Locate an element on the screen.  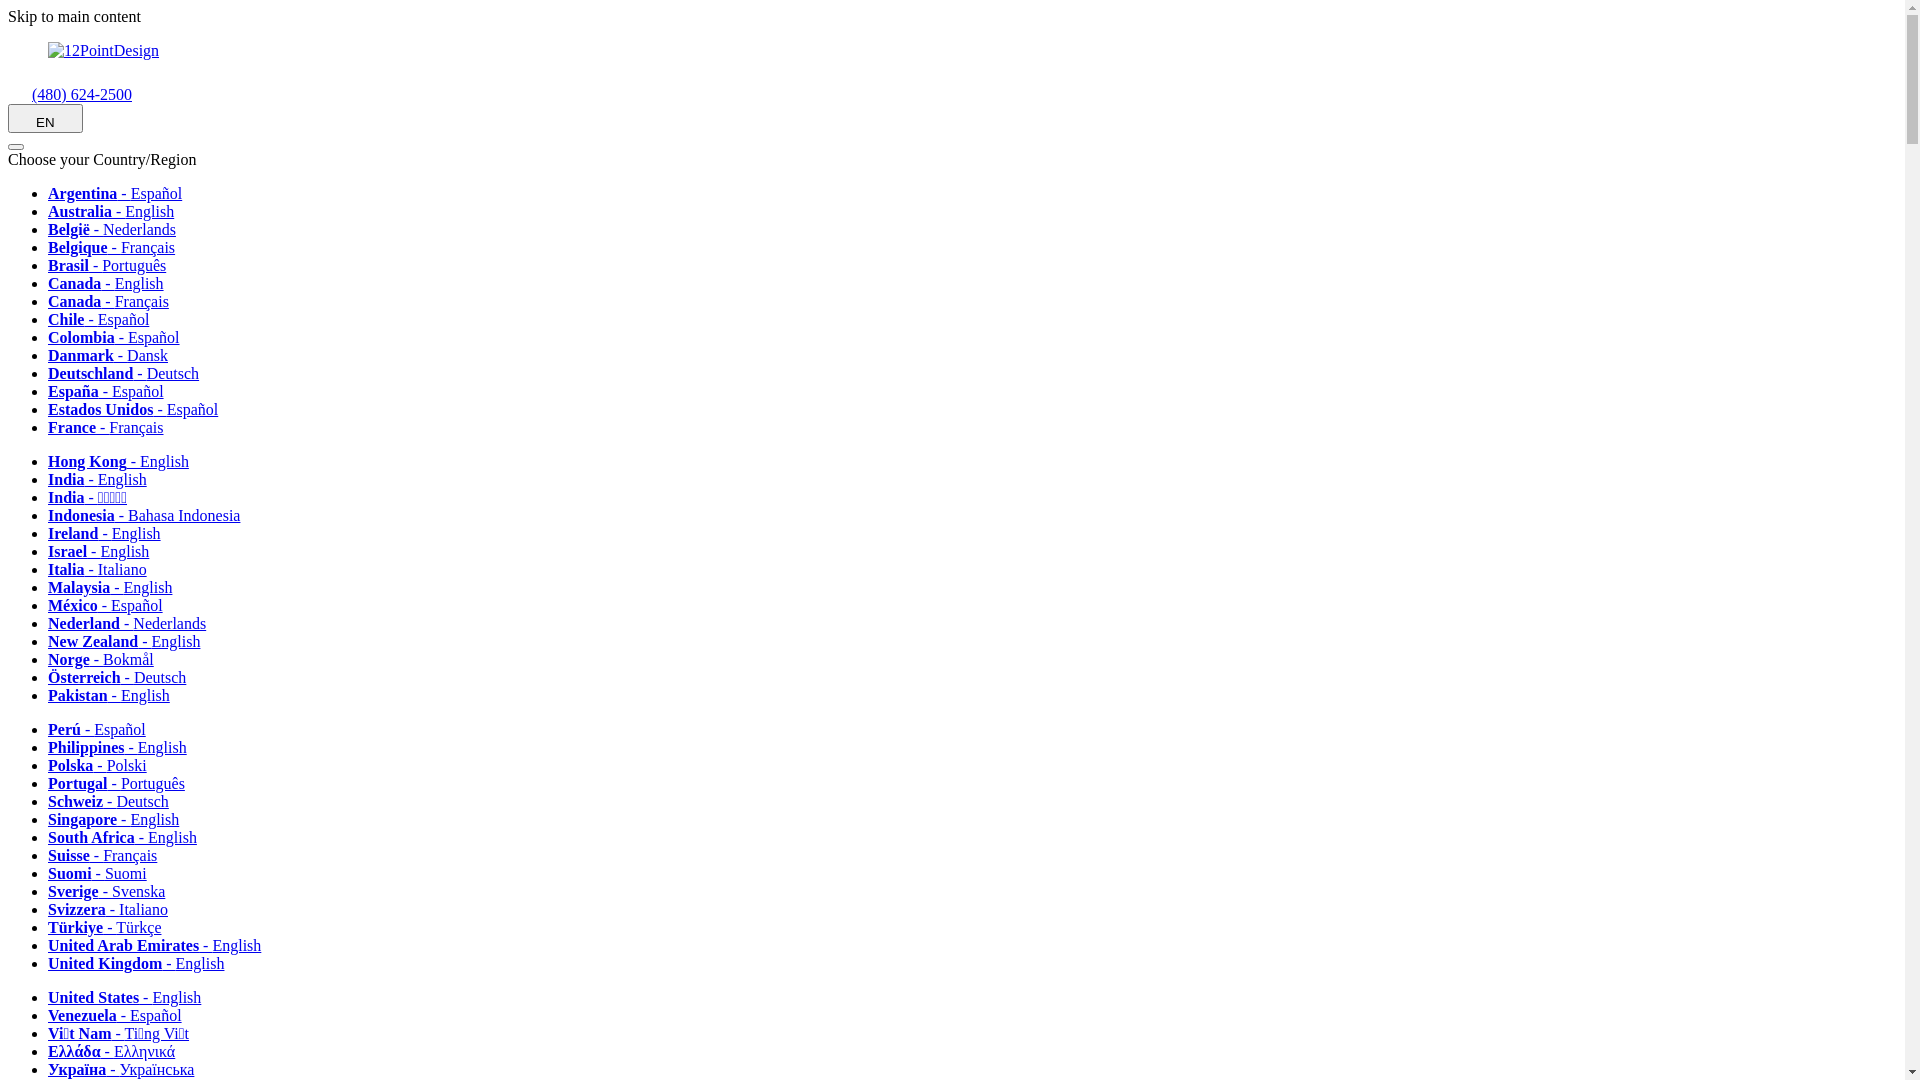
India - English is located at coordinates (104, 480).